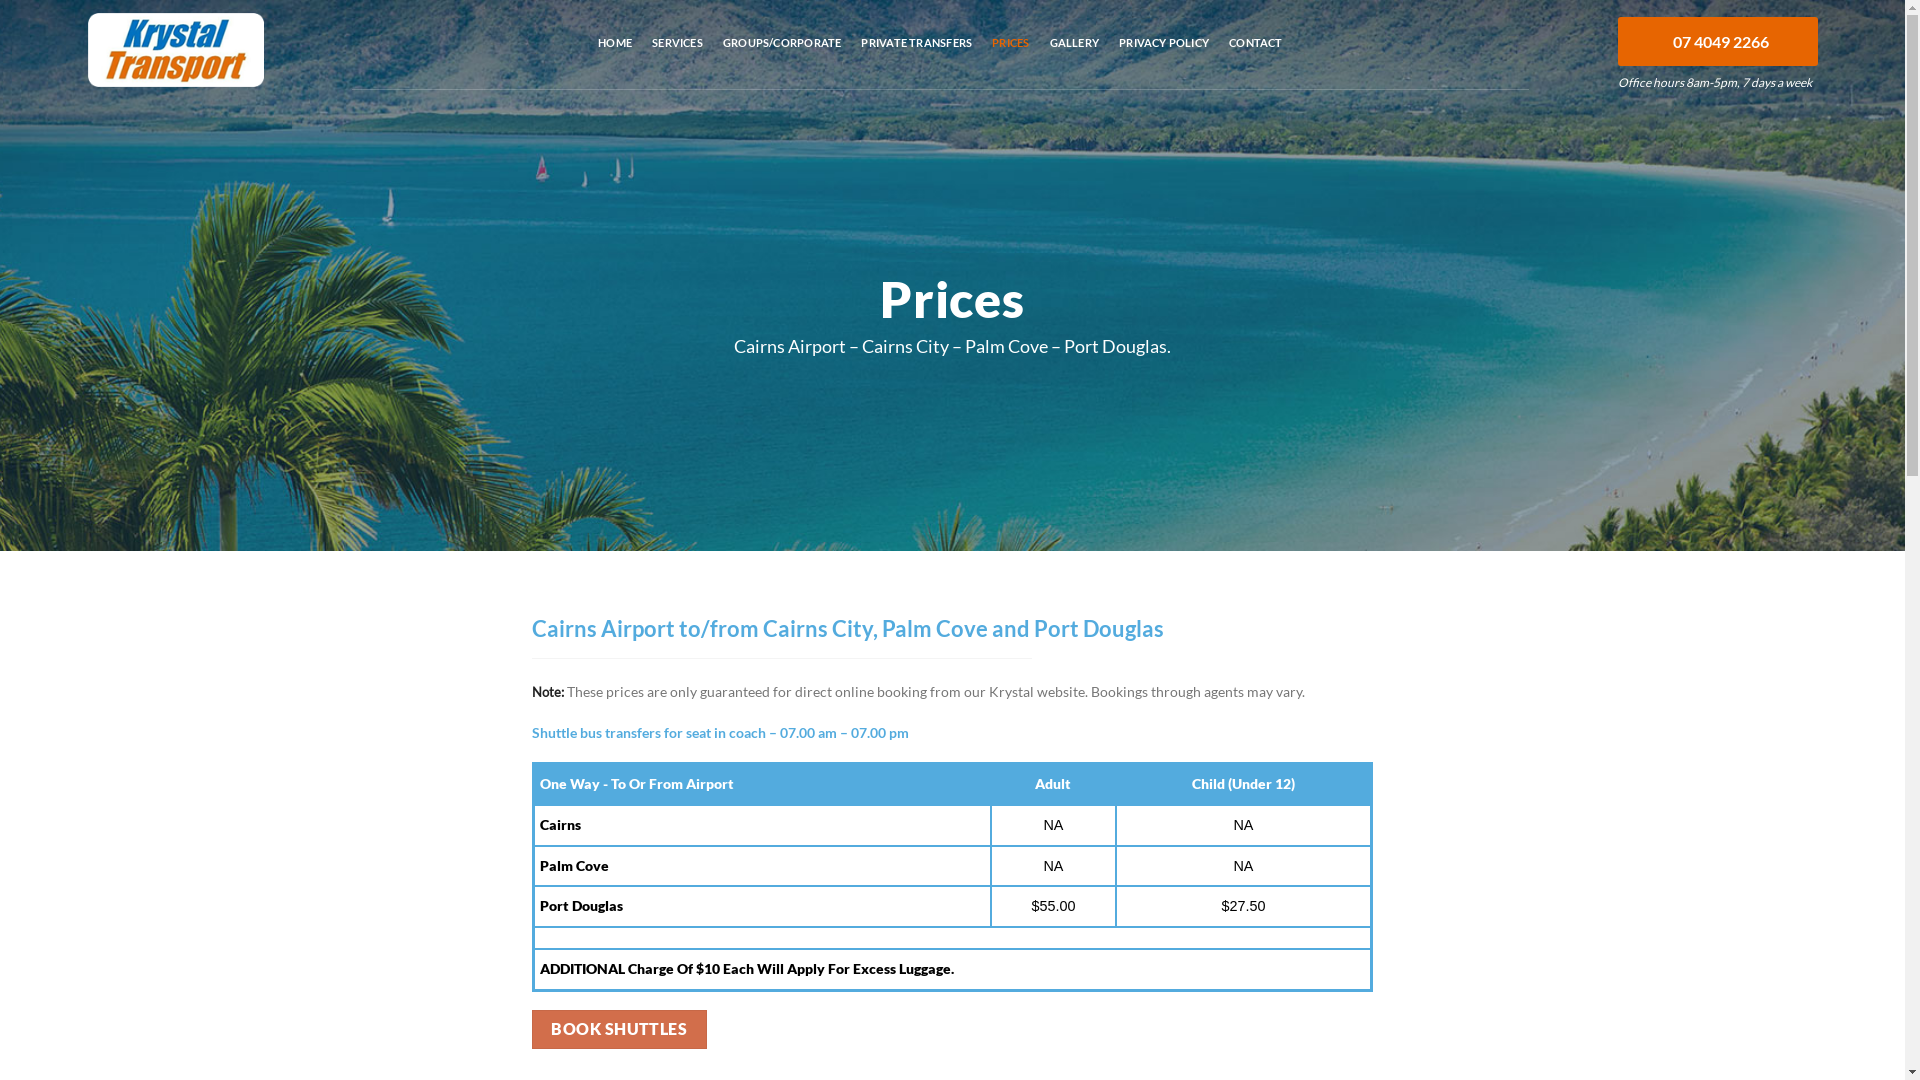 The image size is (1920, 1080). I want to click on GROUPS/CORPORATE, so click(782, 56).